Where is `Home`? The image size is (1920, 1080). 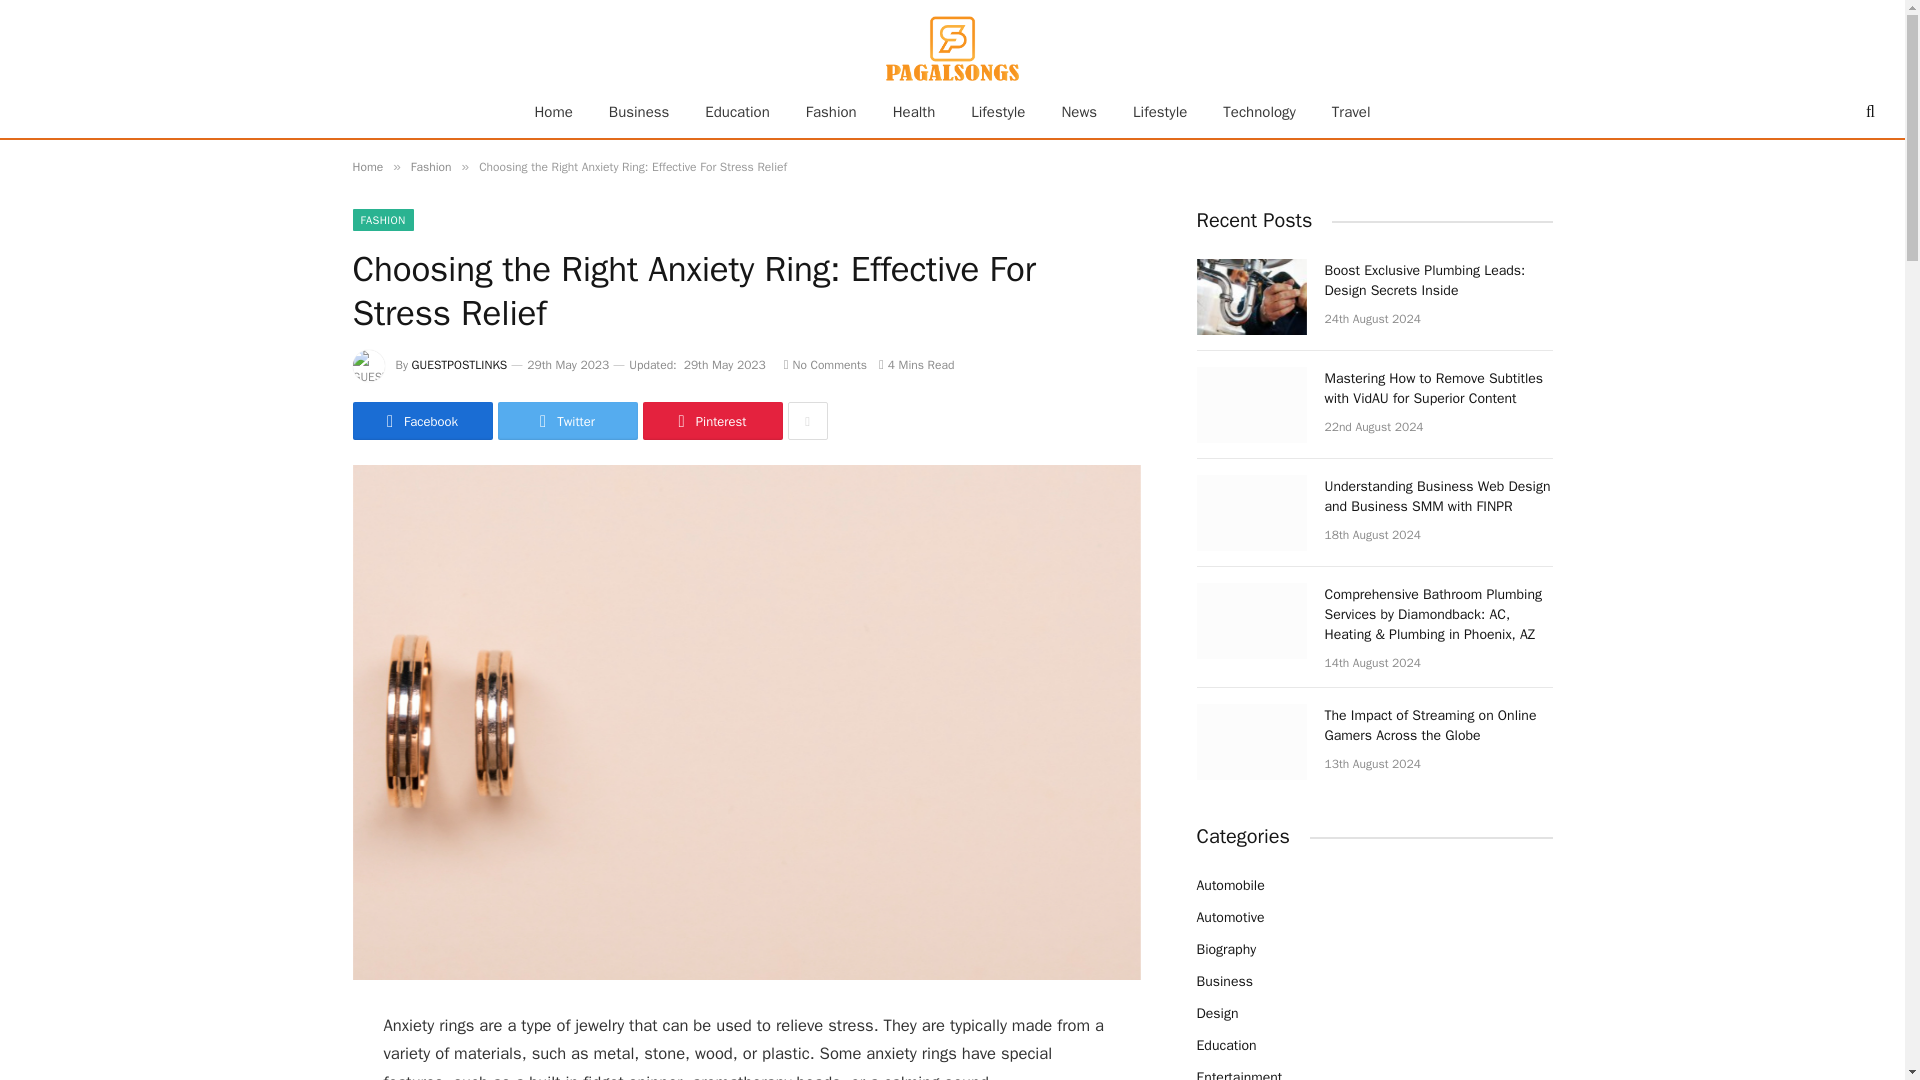 Home is located at coordinates (552, 112).